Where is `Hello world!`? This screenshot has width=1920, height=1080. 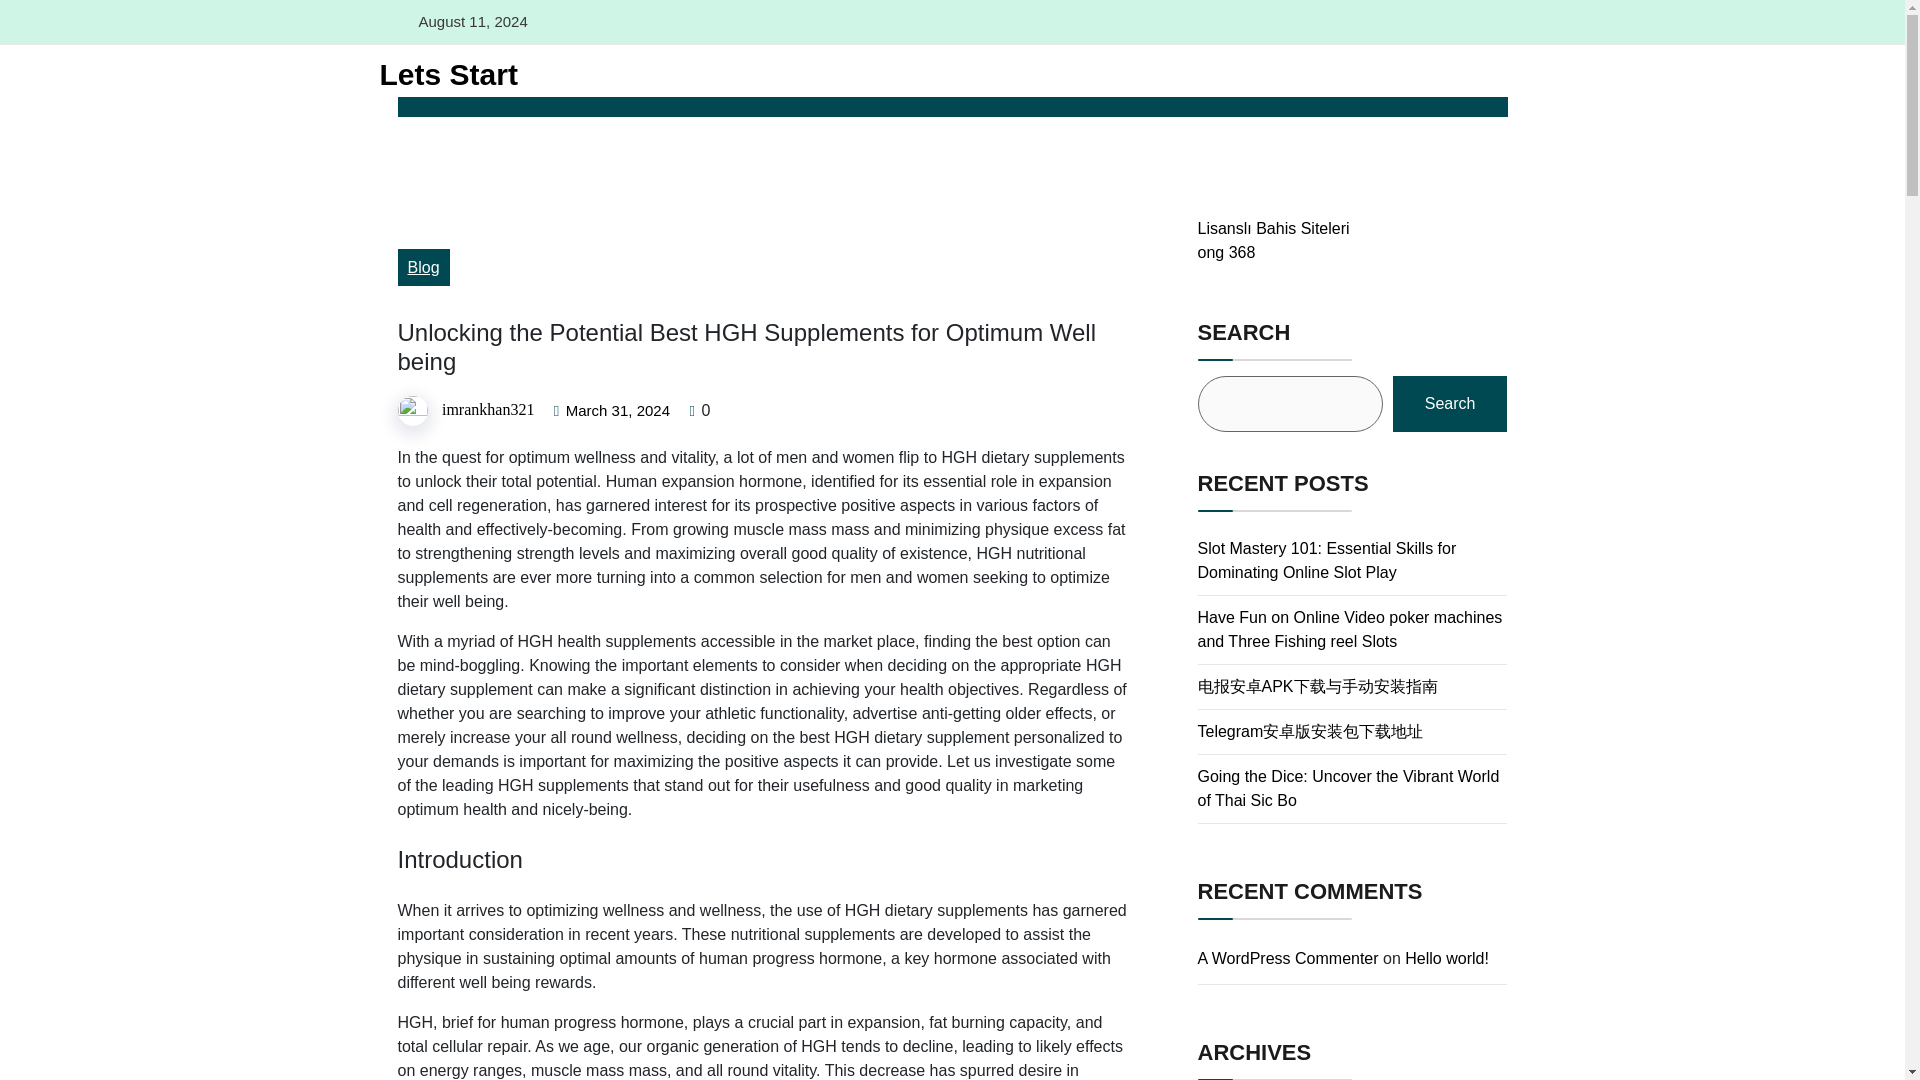 Hello world! is located at coordinates (1447, 958).